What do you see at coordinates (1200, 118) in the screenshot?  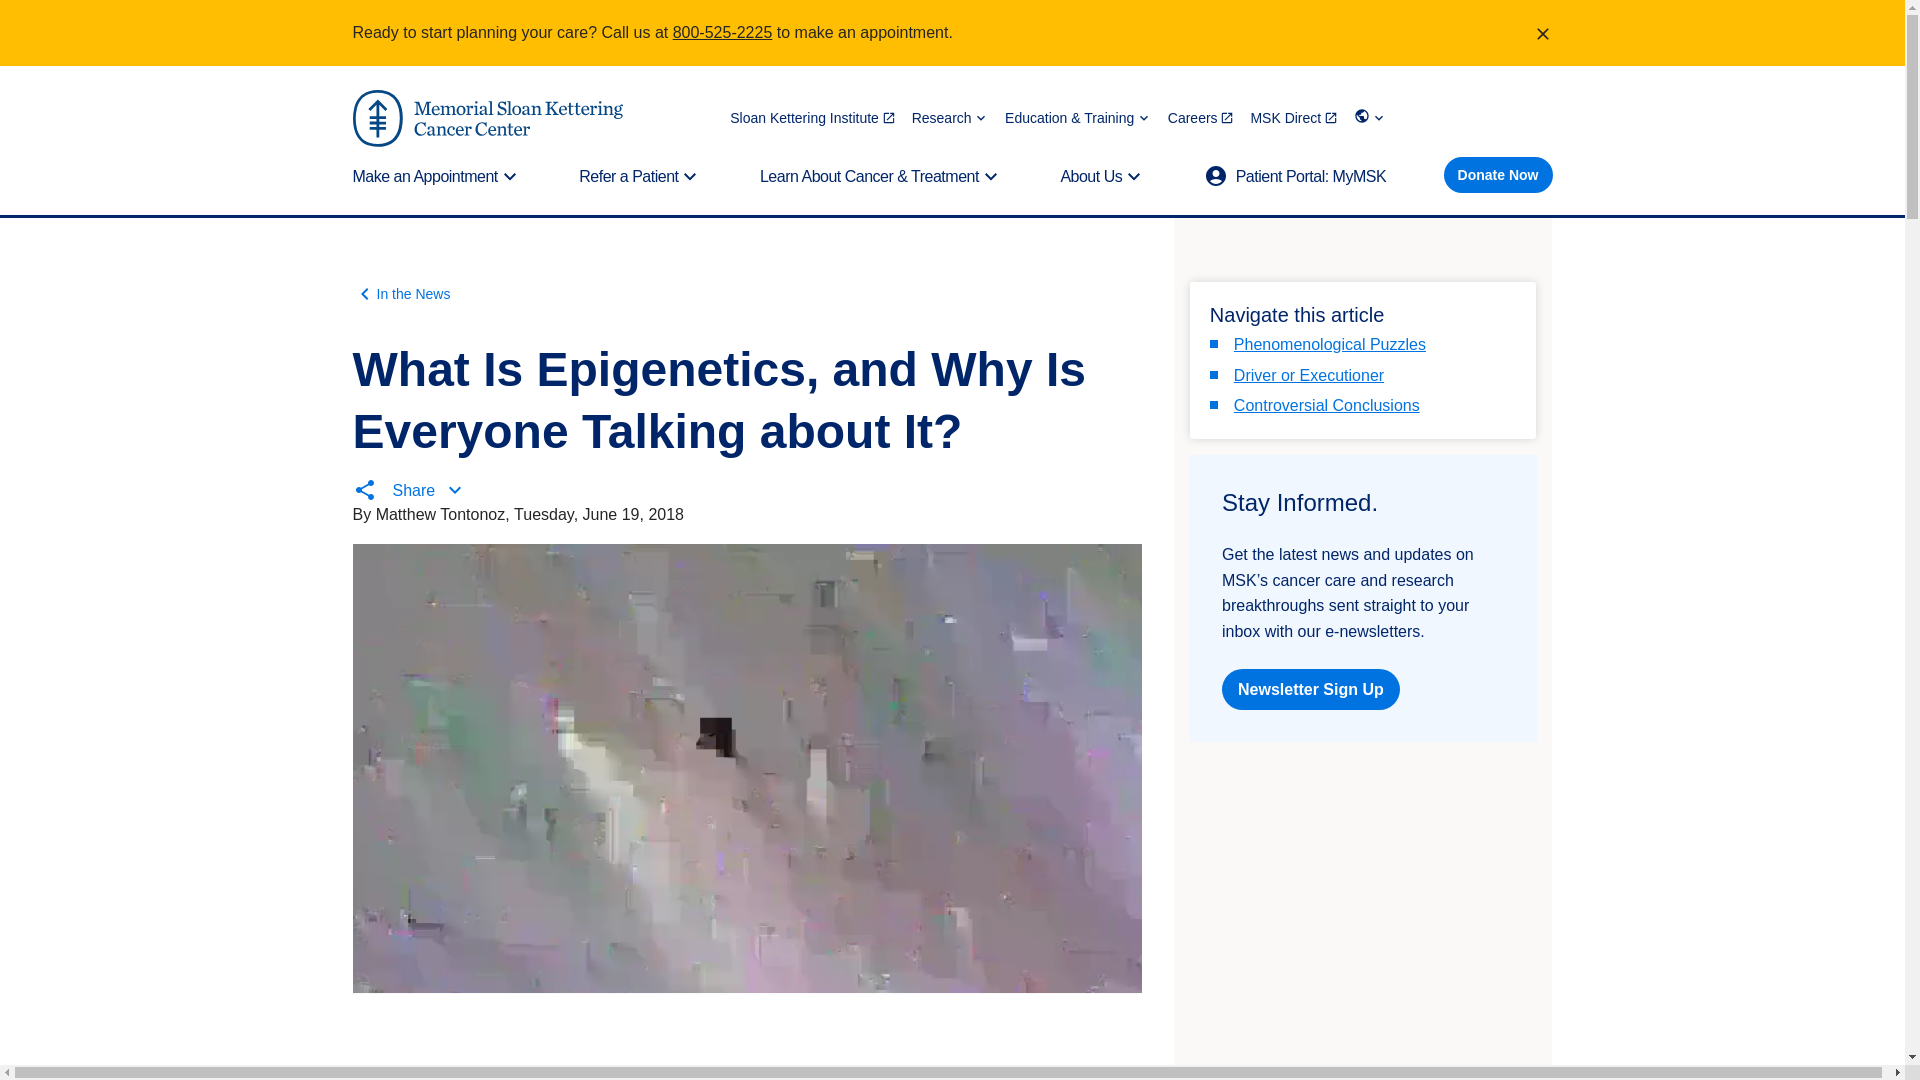 I see `Careers` at bounding box center [1200, 118].